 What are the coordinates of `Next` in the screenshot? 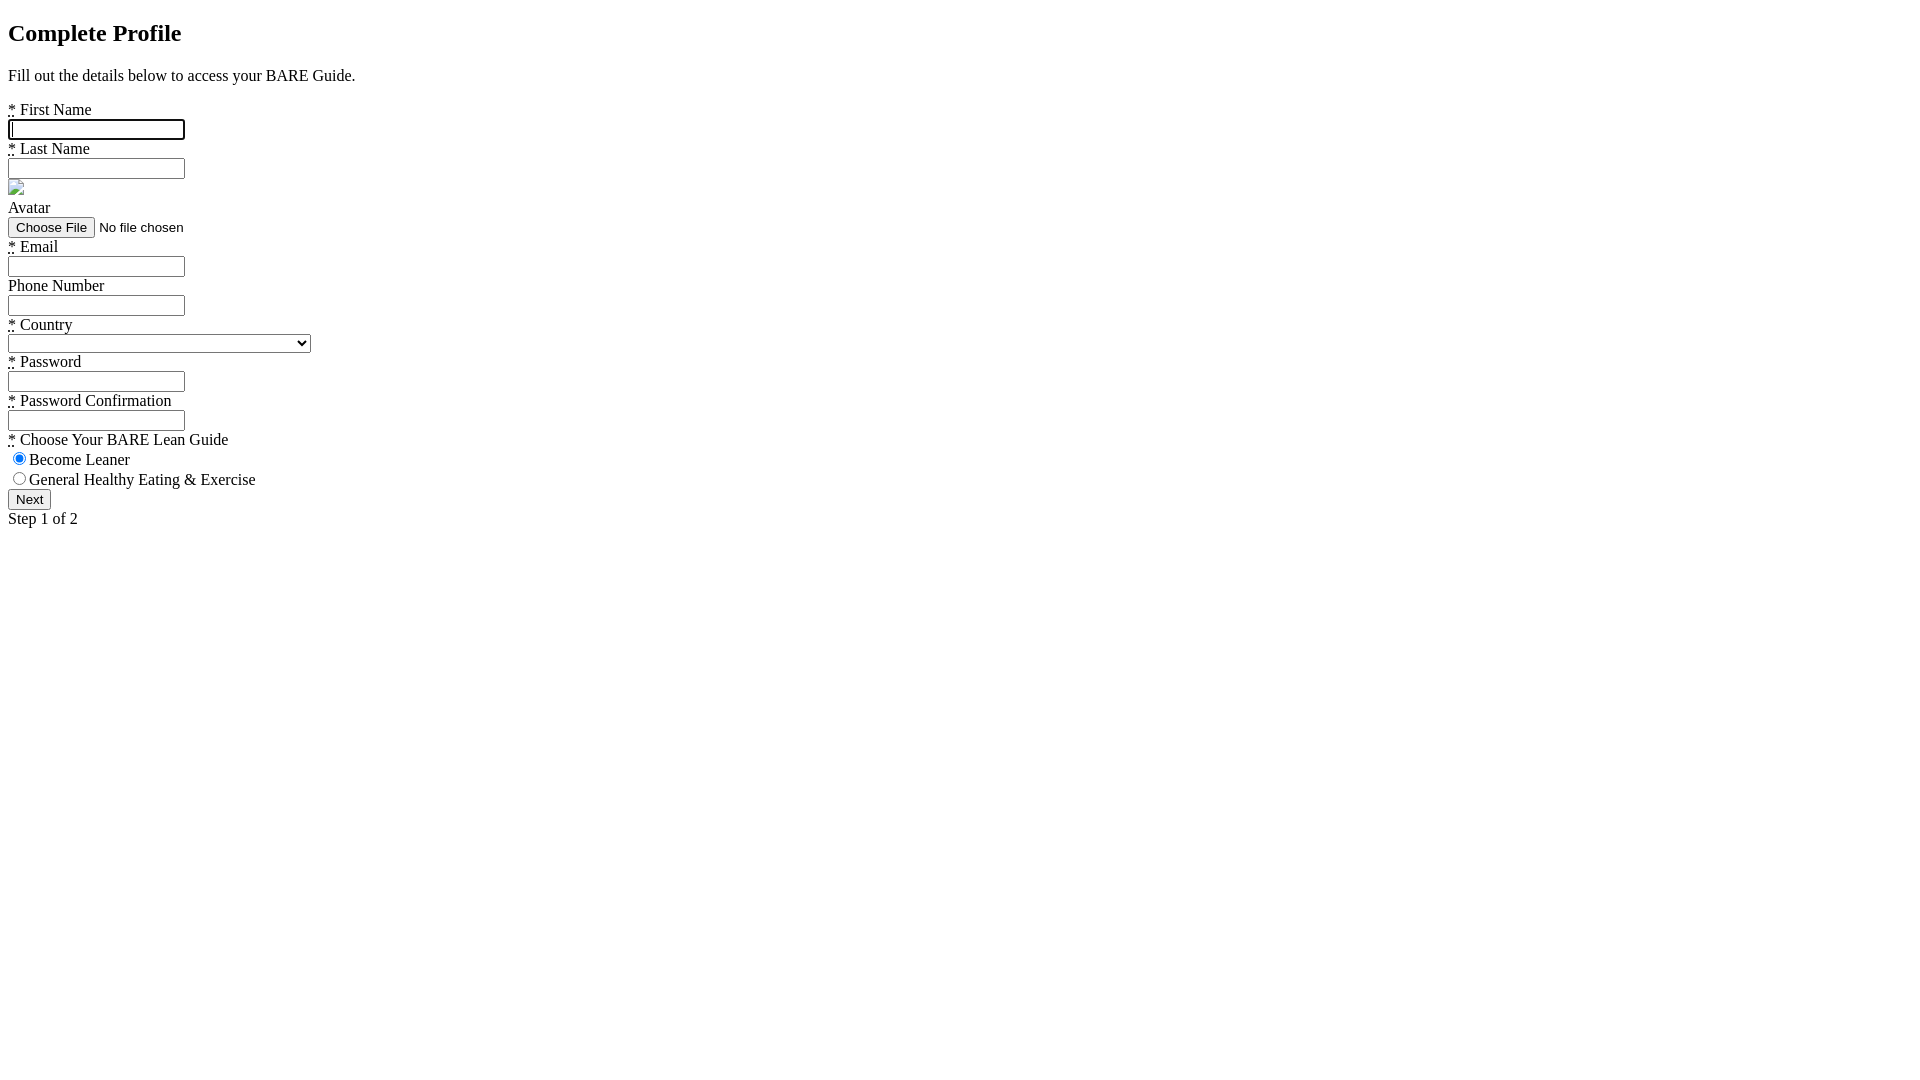 It's located at (30, 500).